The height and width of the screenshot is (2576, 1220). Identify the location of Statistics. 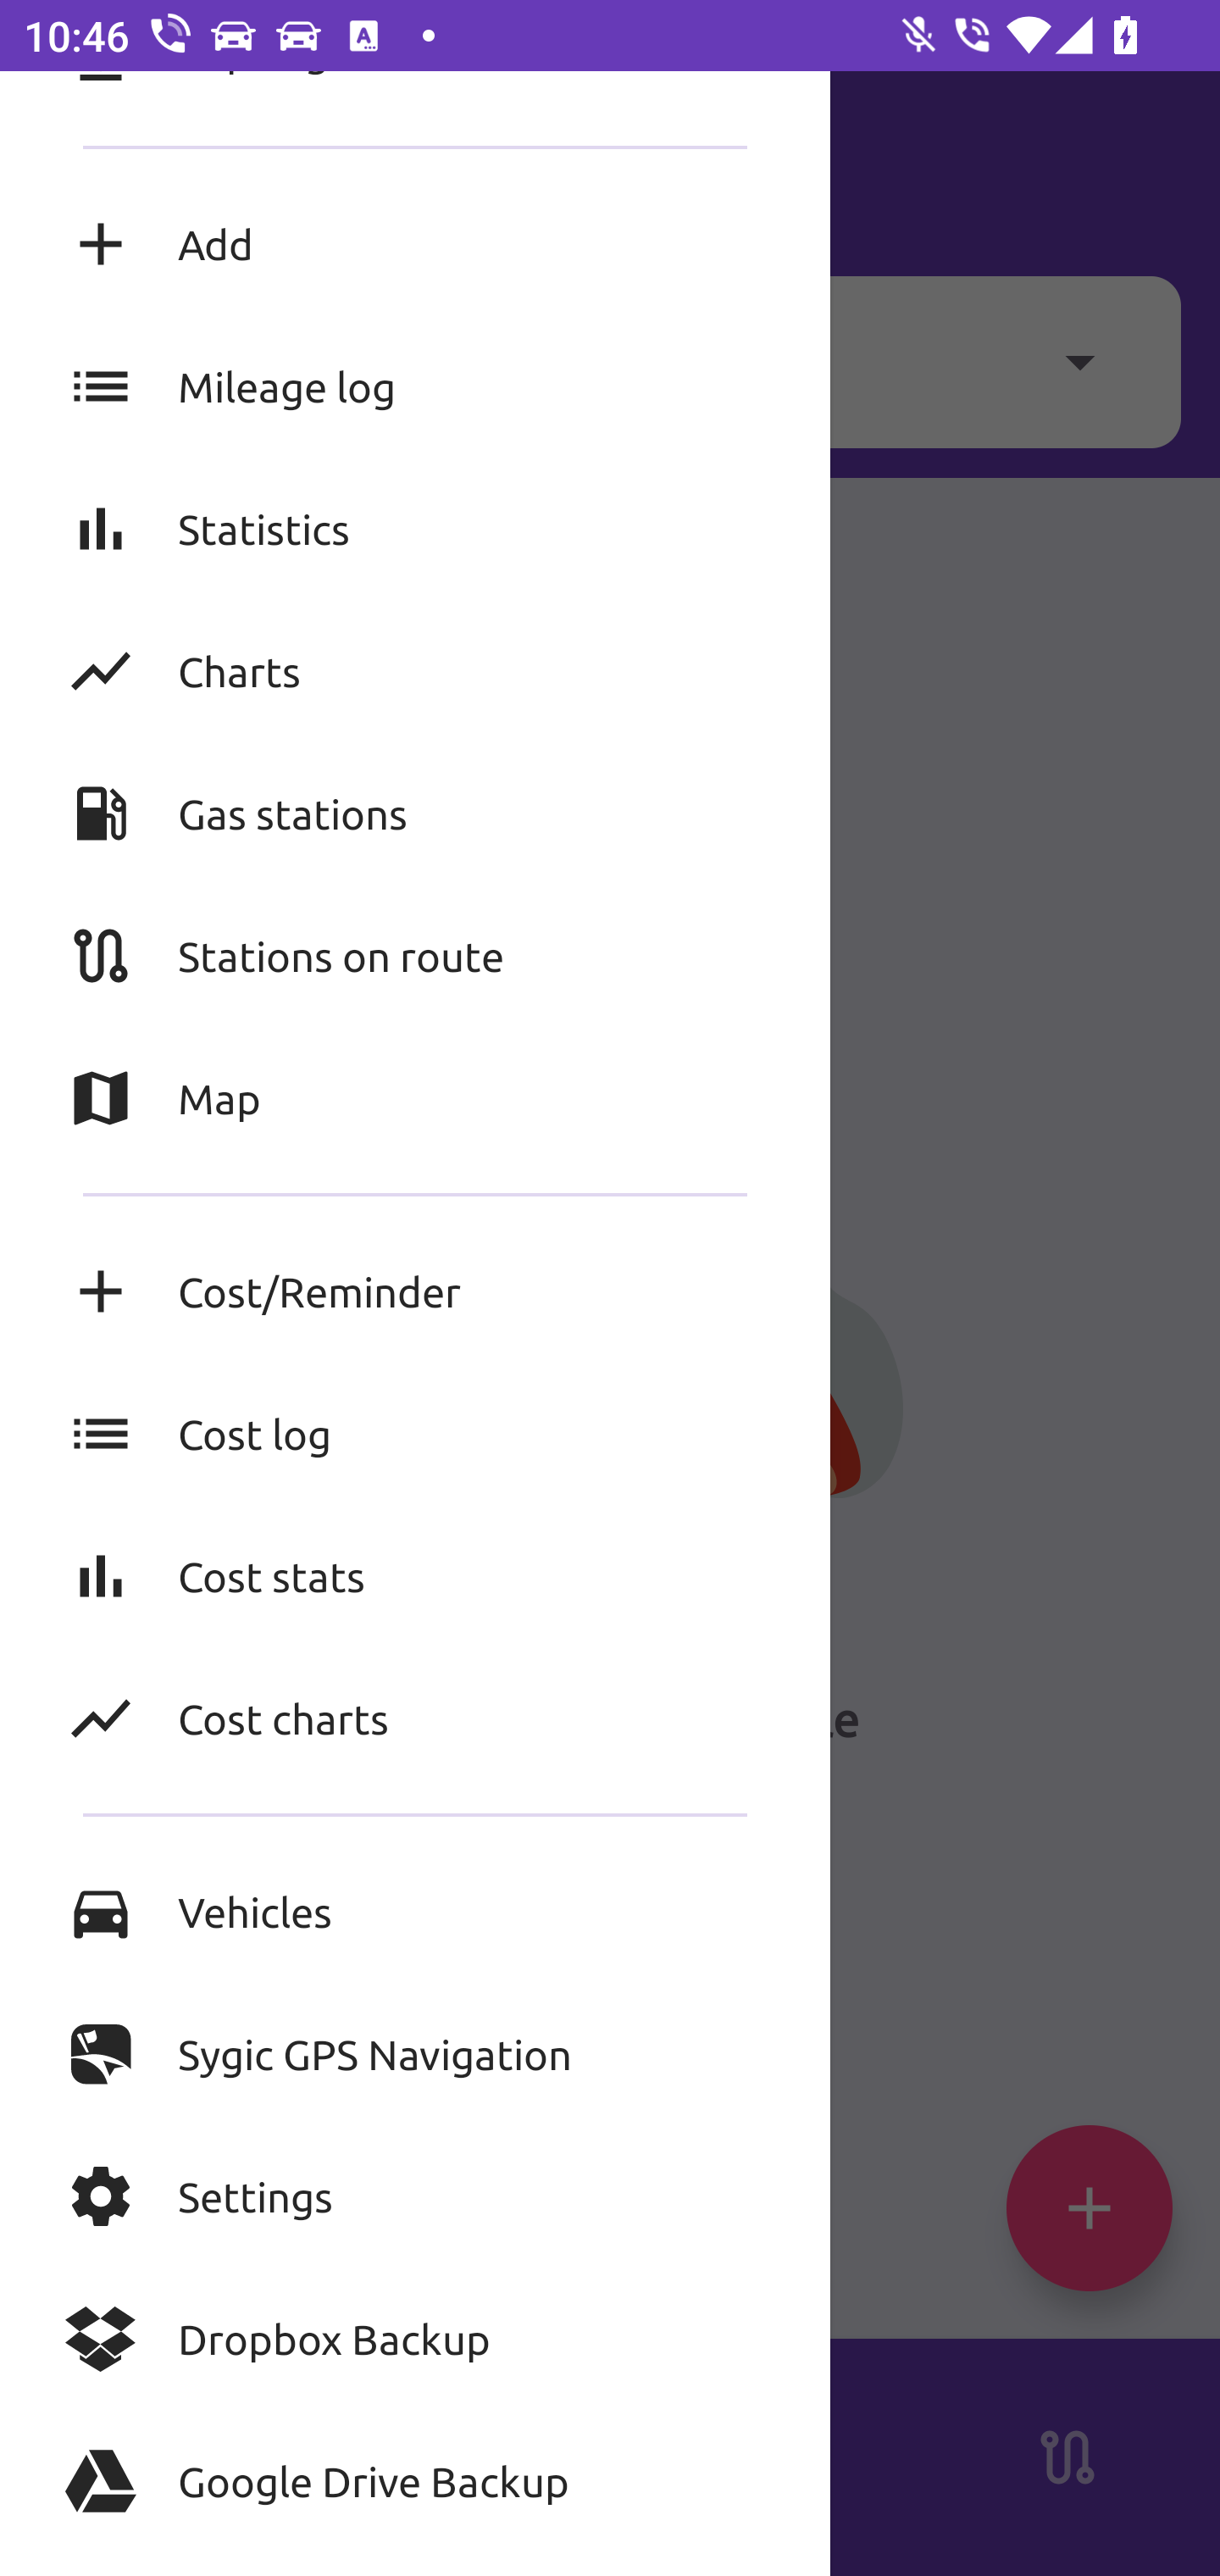
(415, 529).